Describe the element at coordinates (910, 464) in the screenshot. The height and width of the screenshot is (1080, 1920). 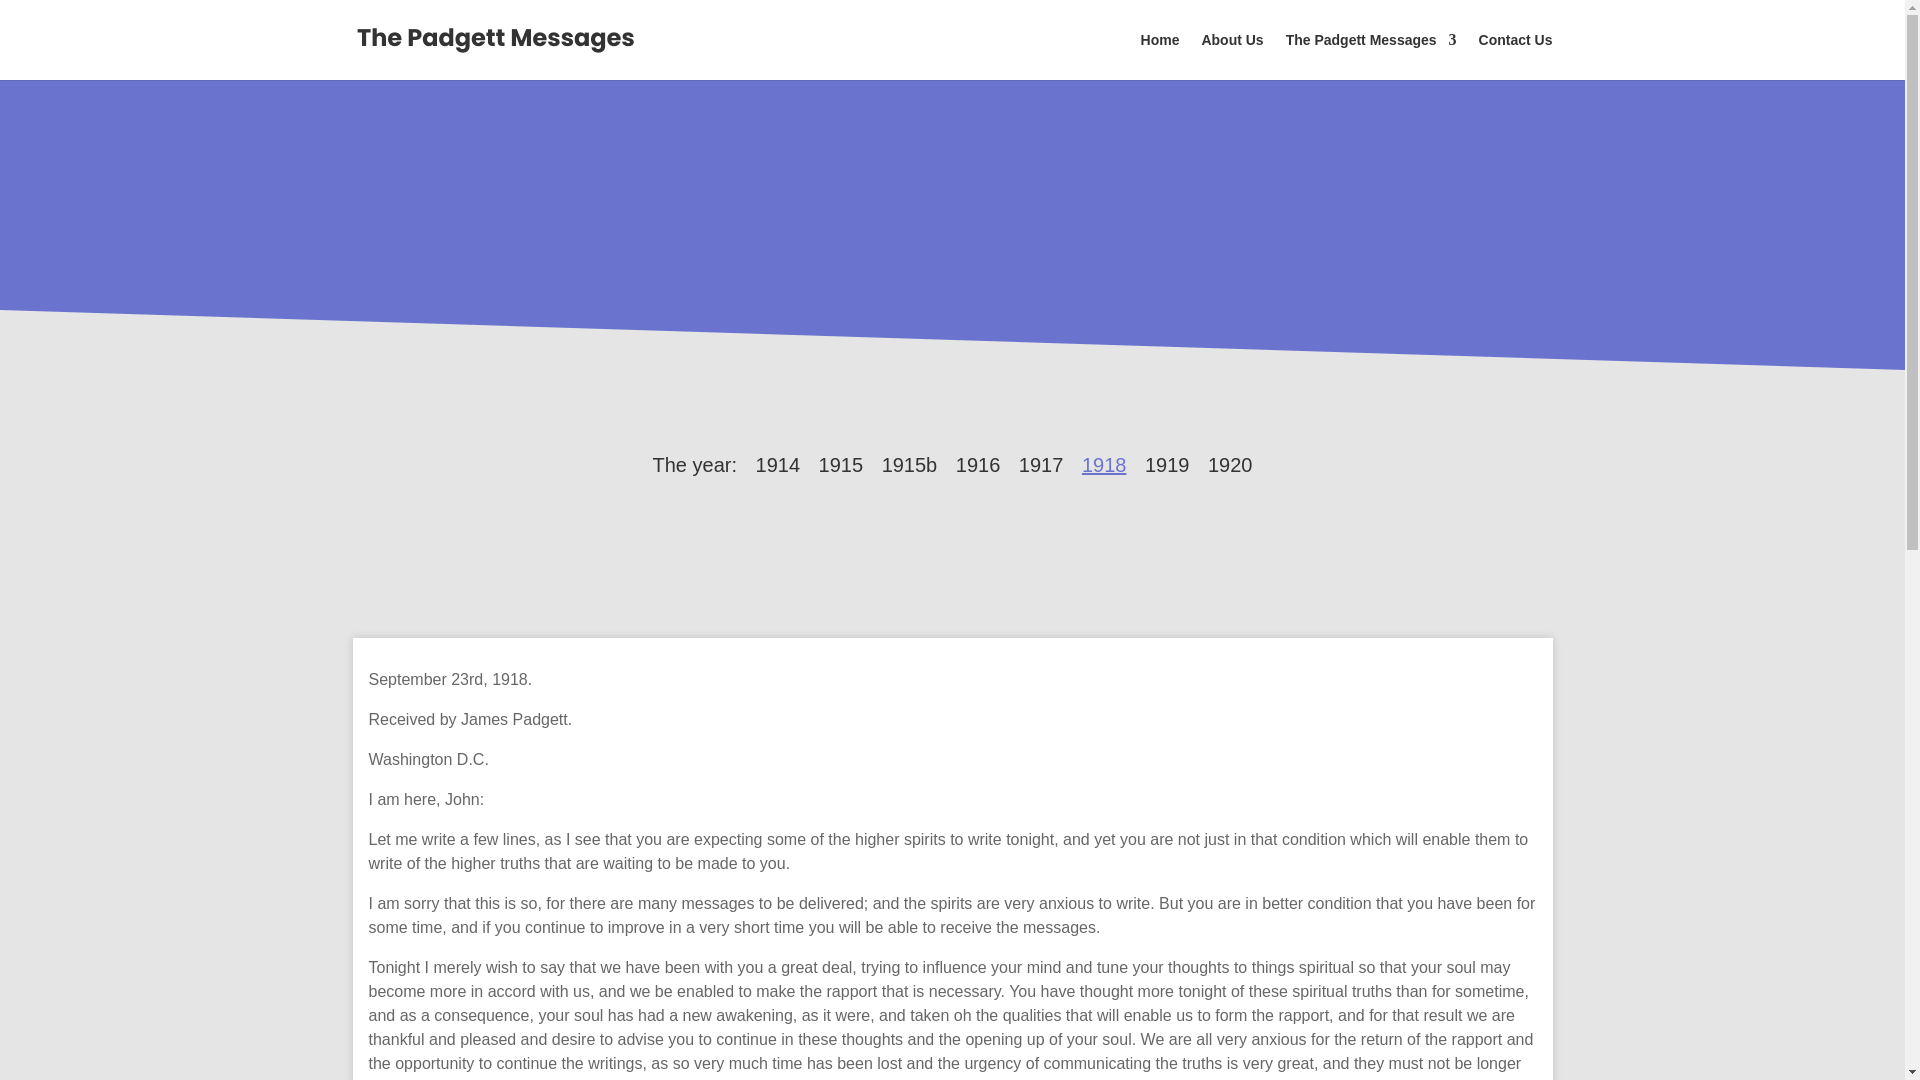
I see `1915b` at that location.